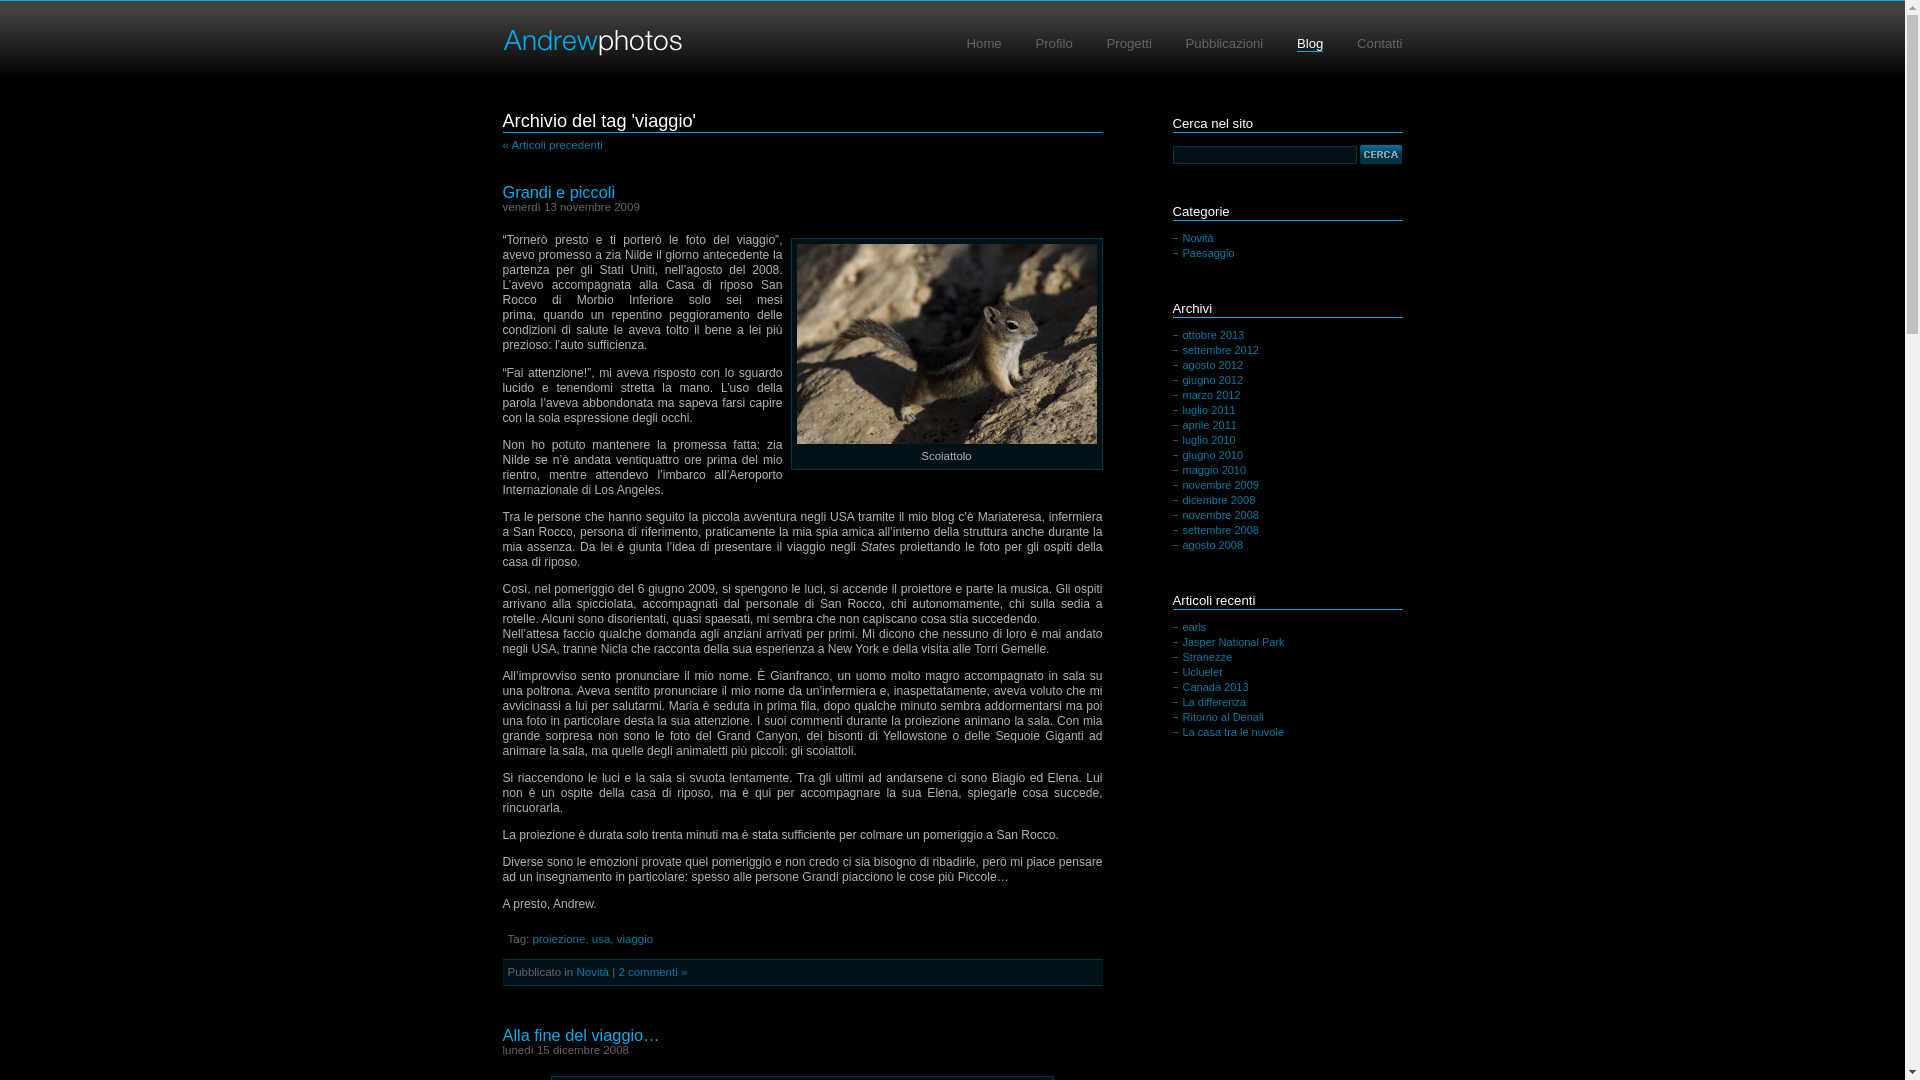 This screenshot has width=1920, height=1080. What do you see at coordinates (602, 939) in the screenshot?
I see `usa` at bounding box center [602, 939].